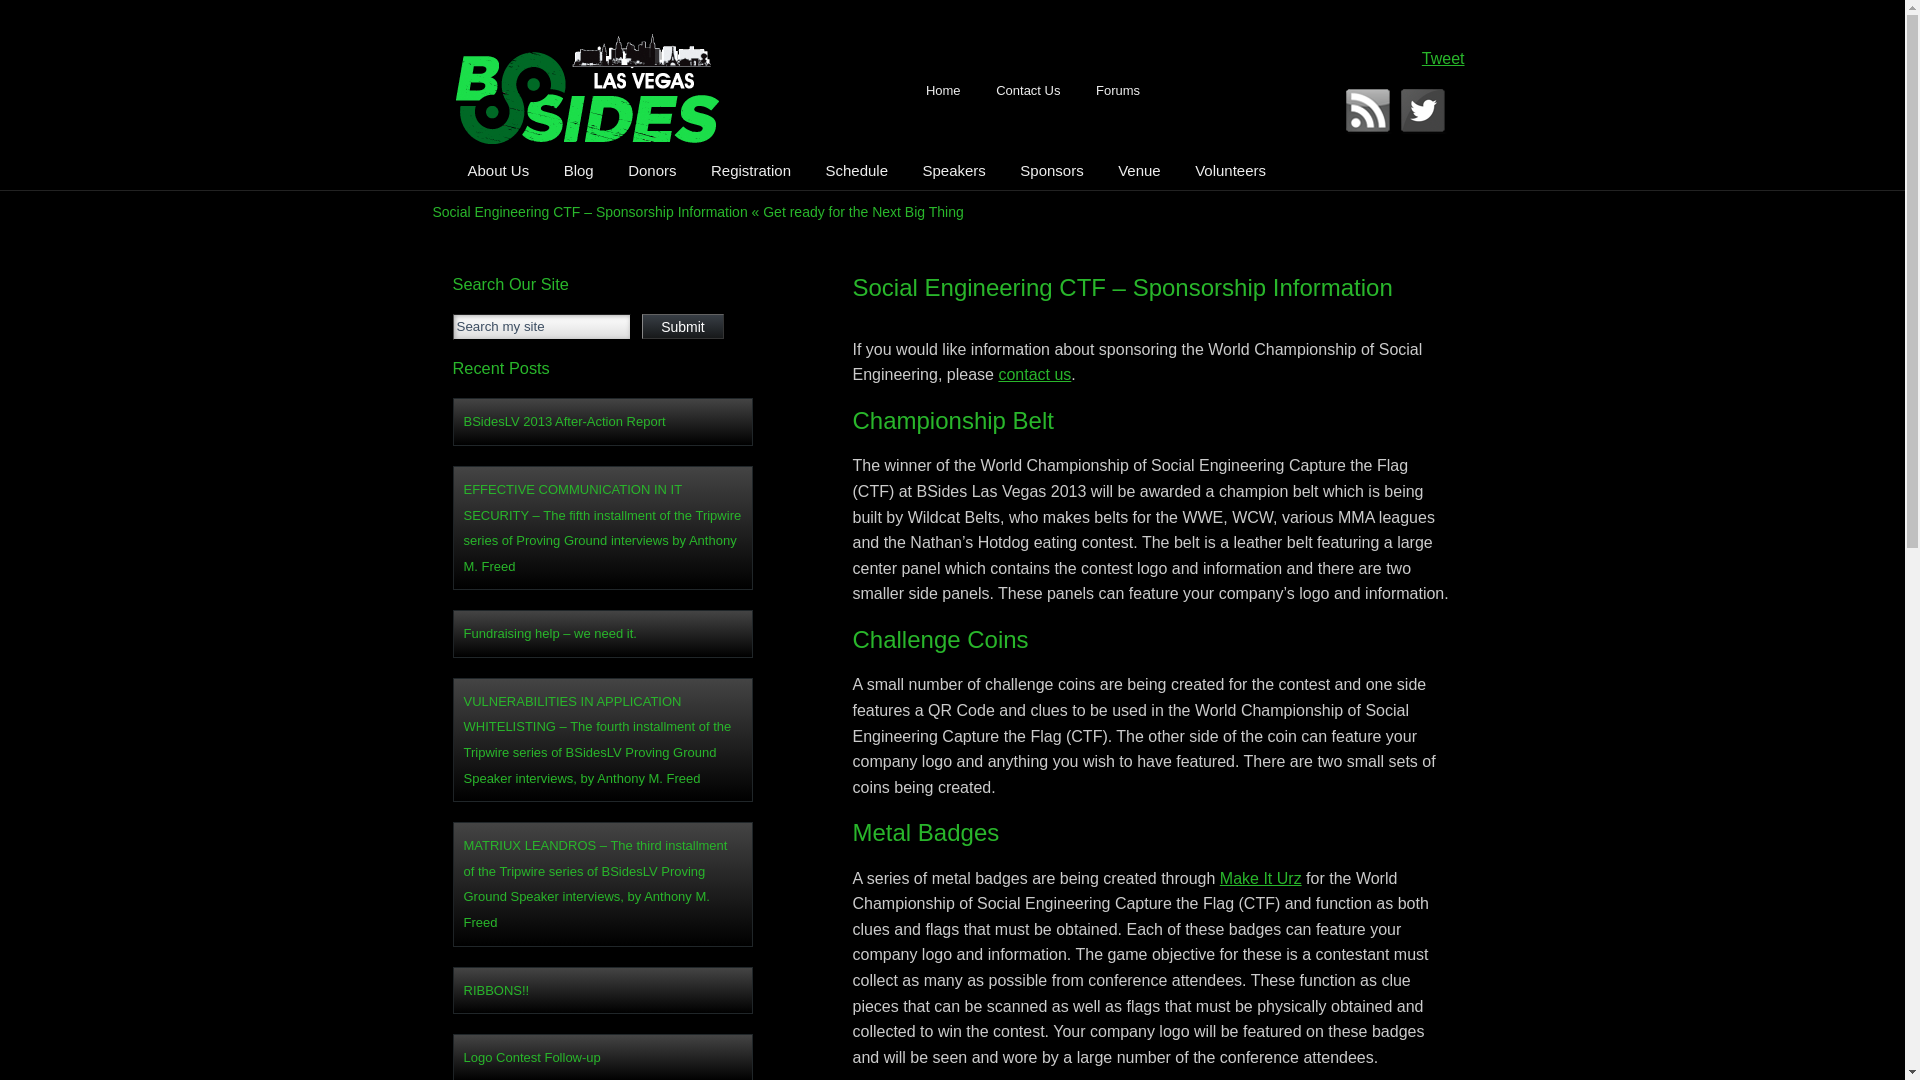 The height and width of the screenshot is (1080, 1920). What do you see at coordinates (1260, 878) in the screenshot?
I see `Make It Urz` at bounding box center [1260, 878].